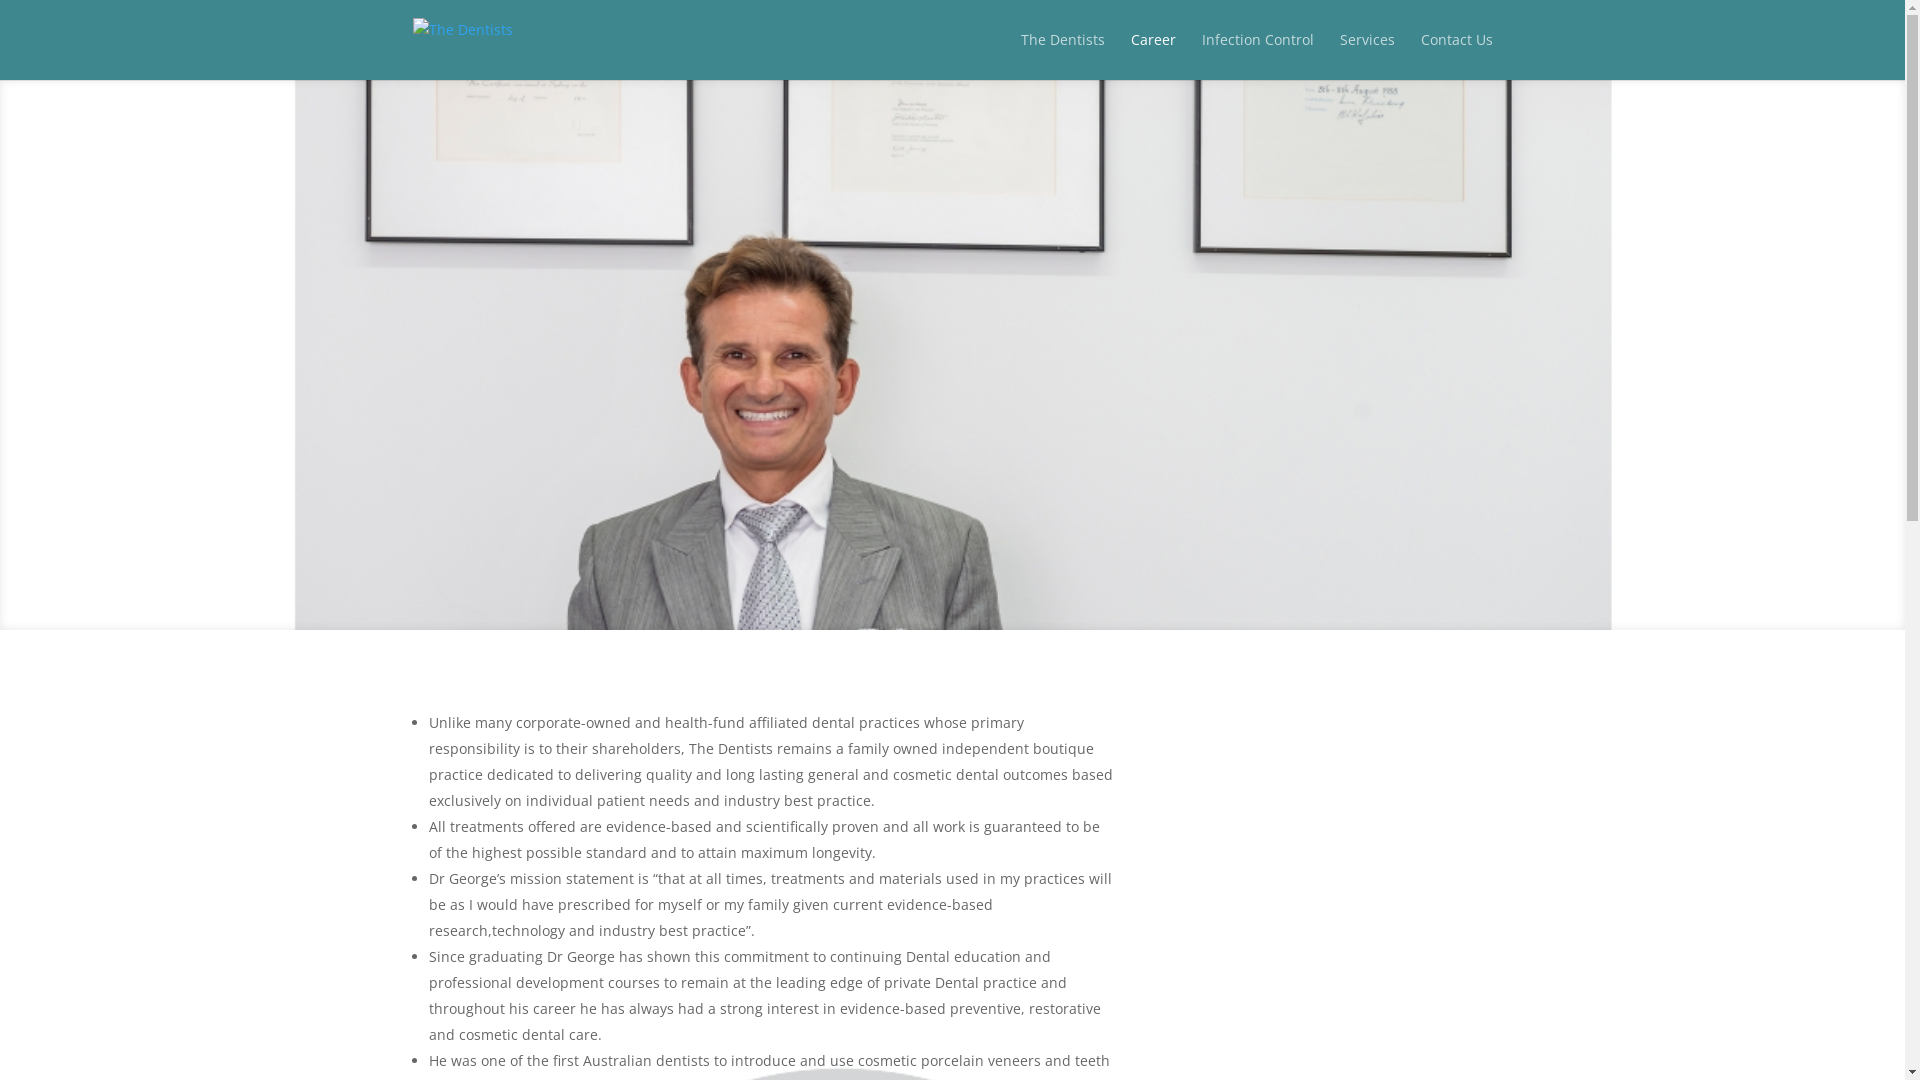  I want to click on Career, so click(1152, 54).